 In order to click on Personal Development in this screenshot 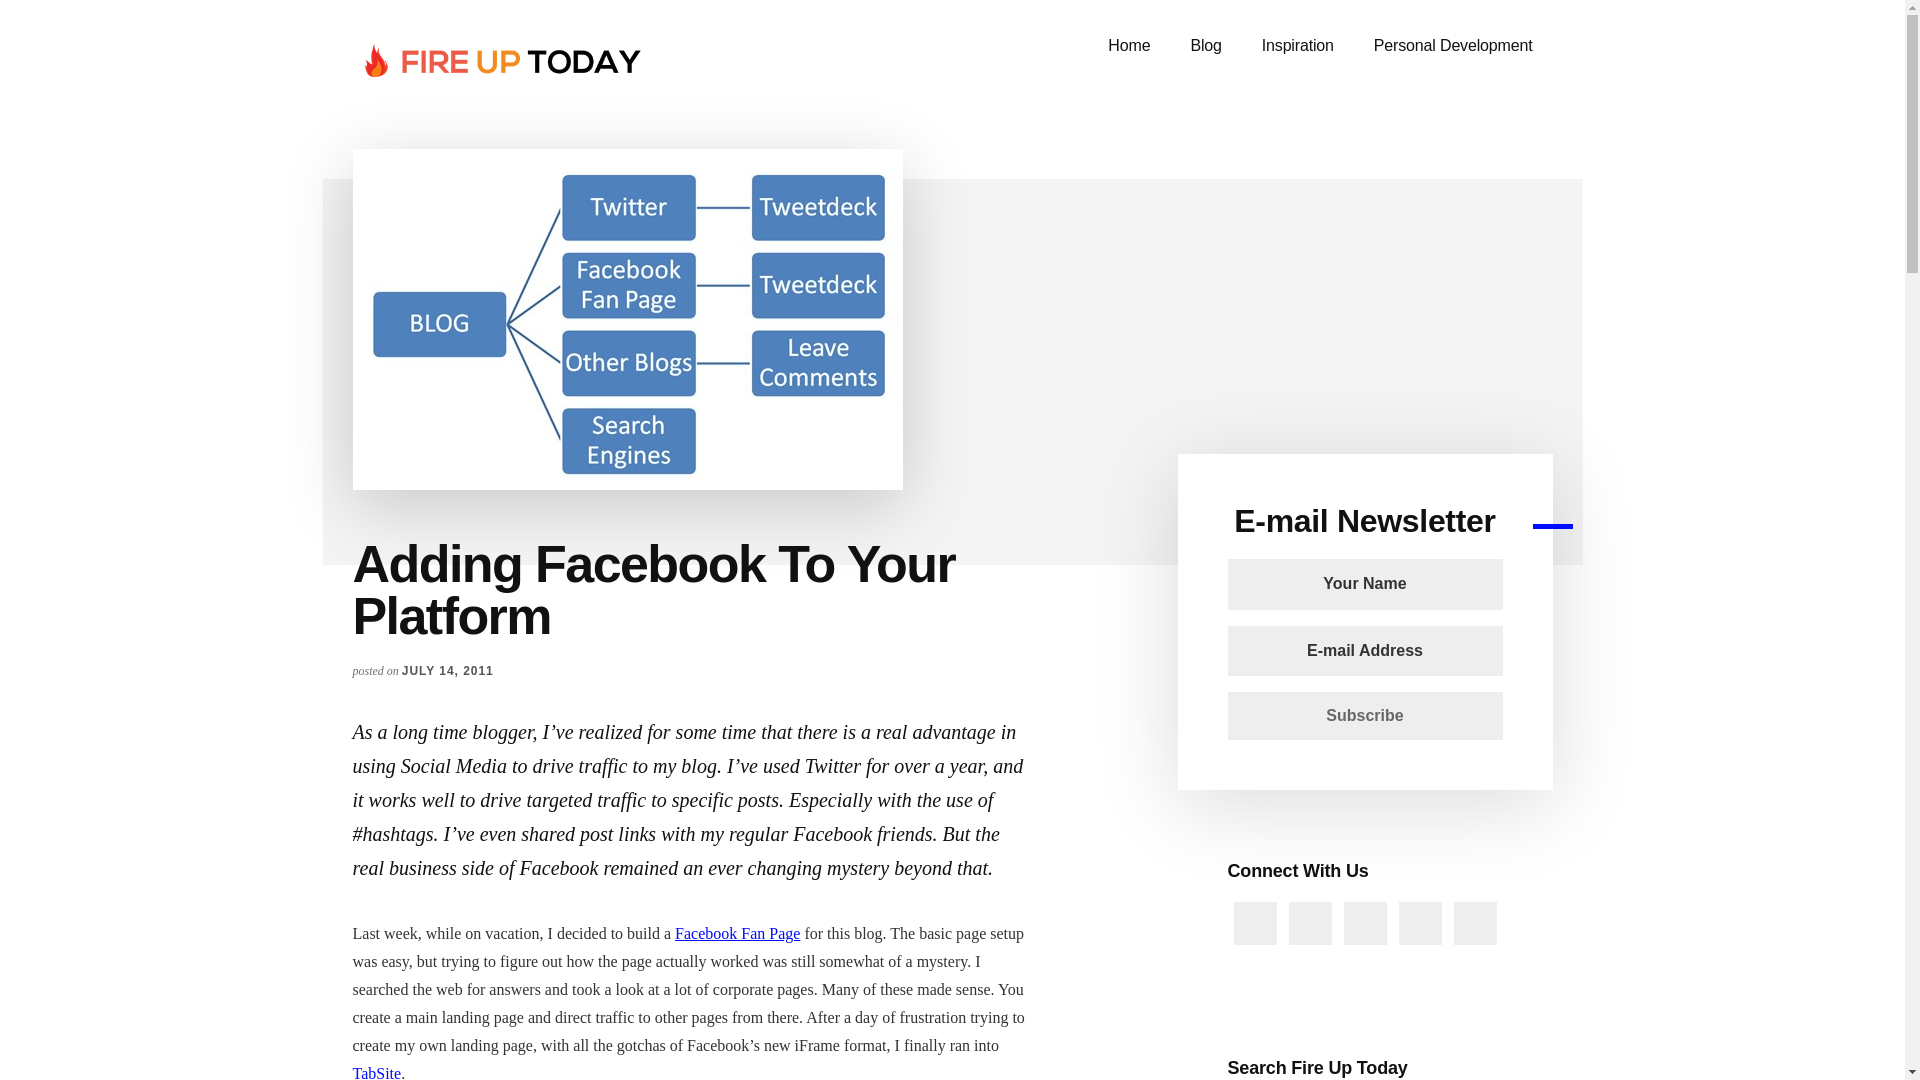, I will do `click(1453, 46)`.